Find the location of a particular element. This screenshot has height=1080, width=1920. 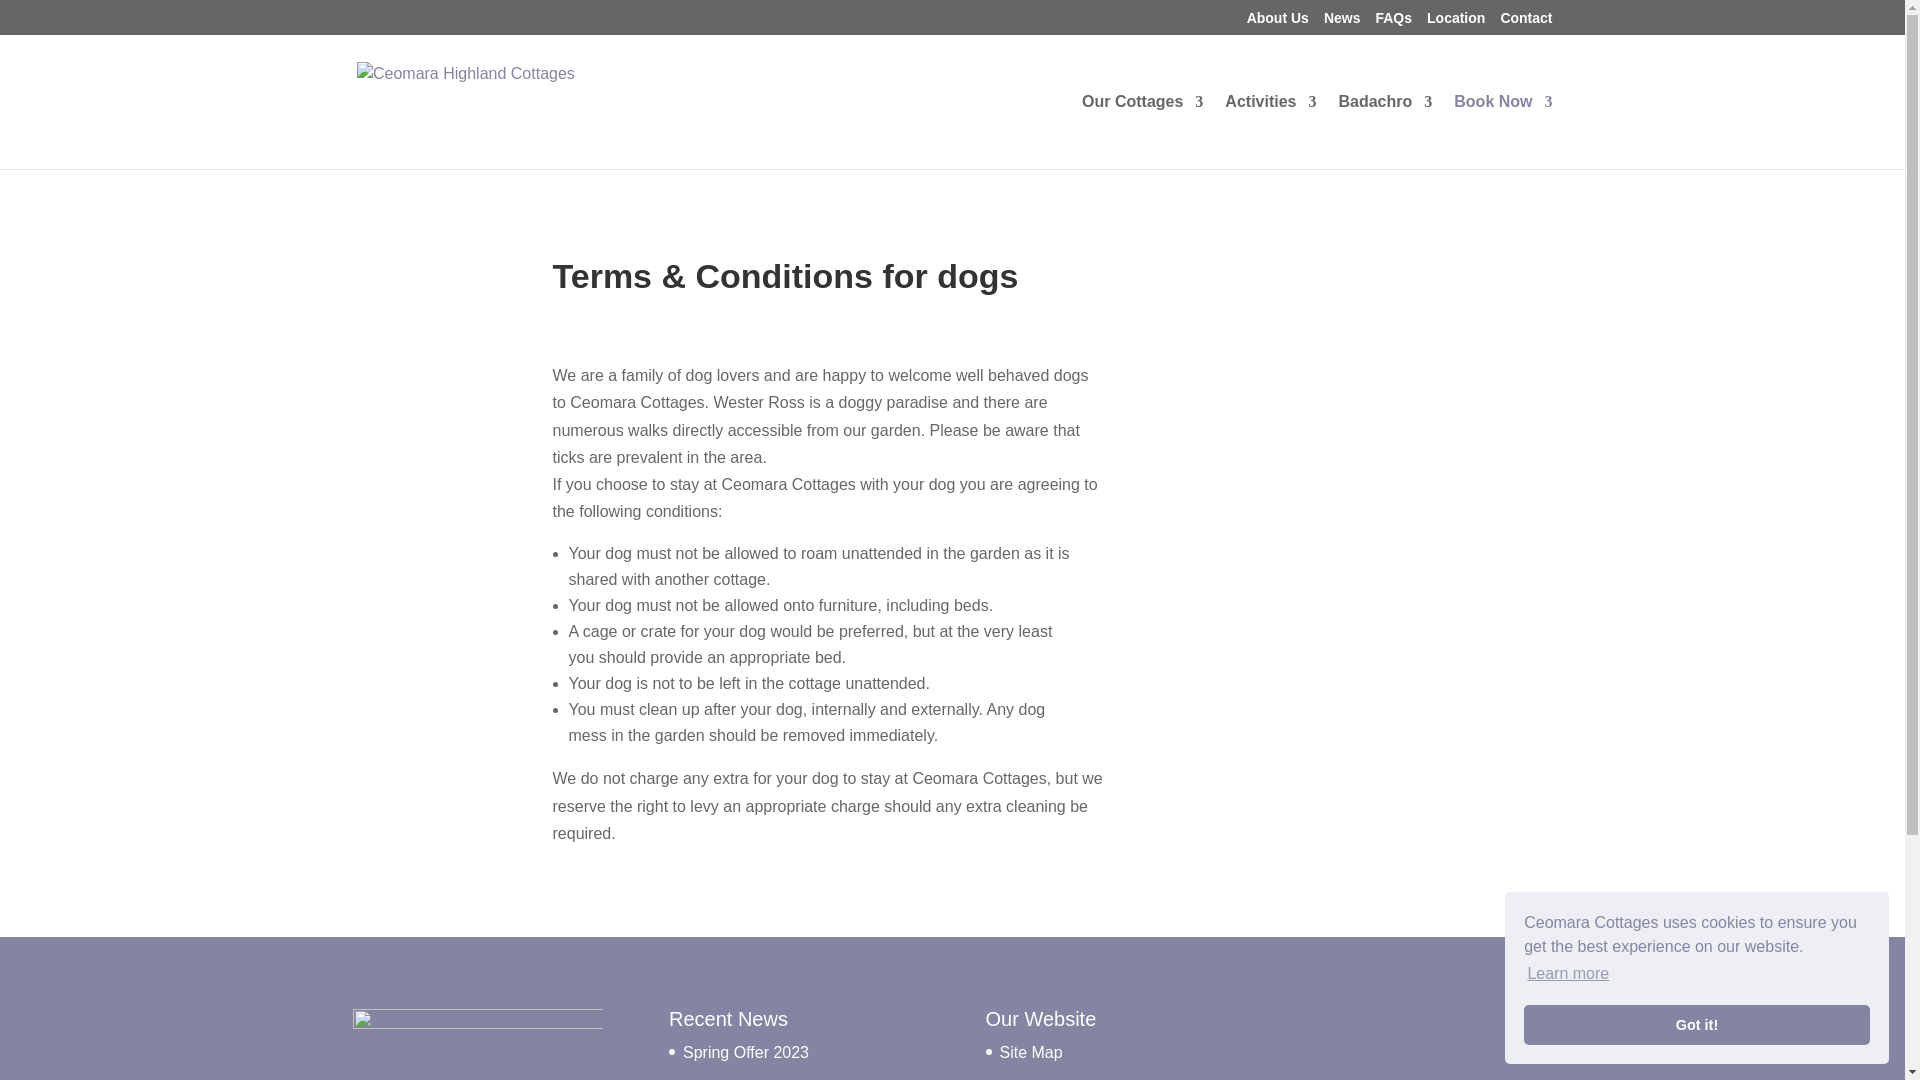

Learn more is located at coordinates (1568, 974).